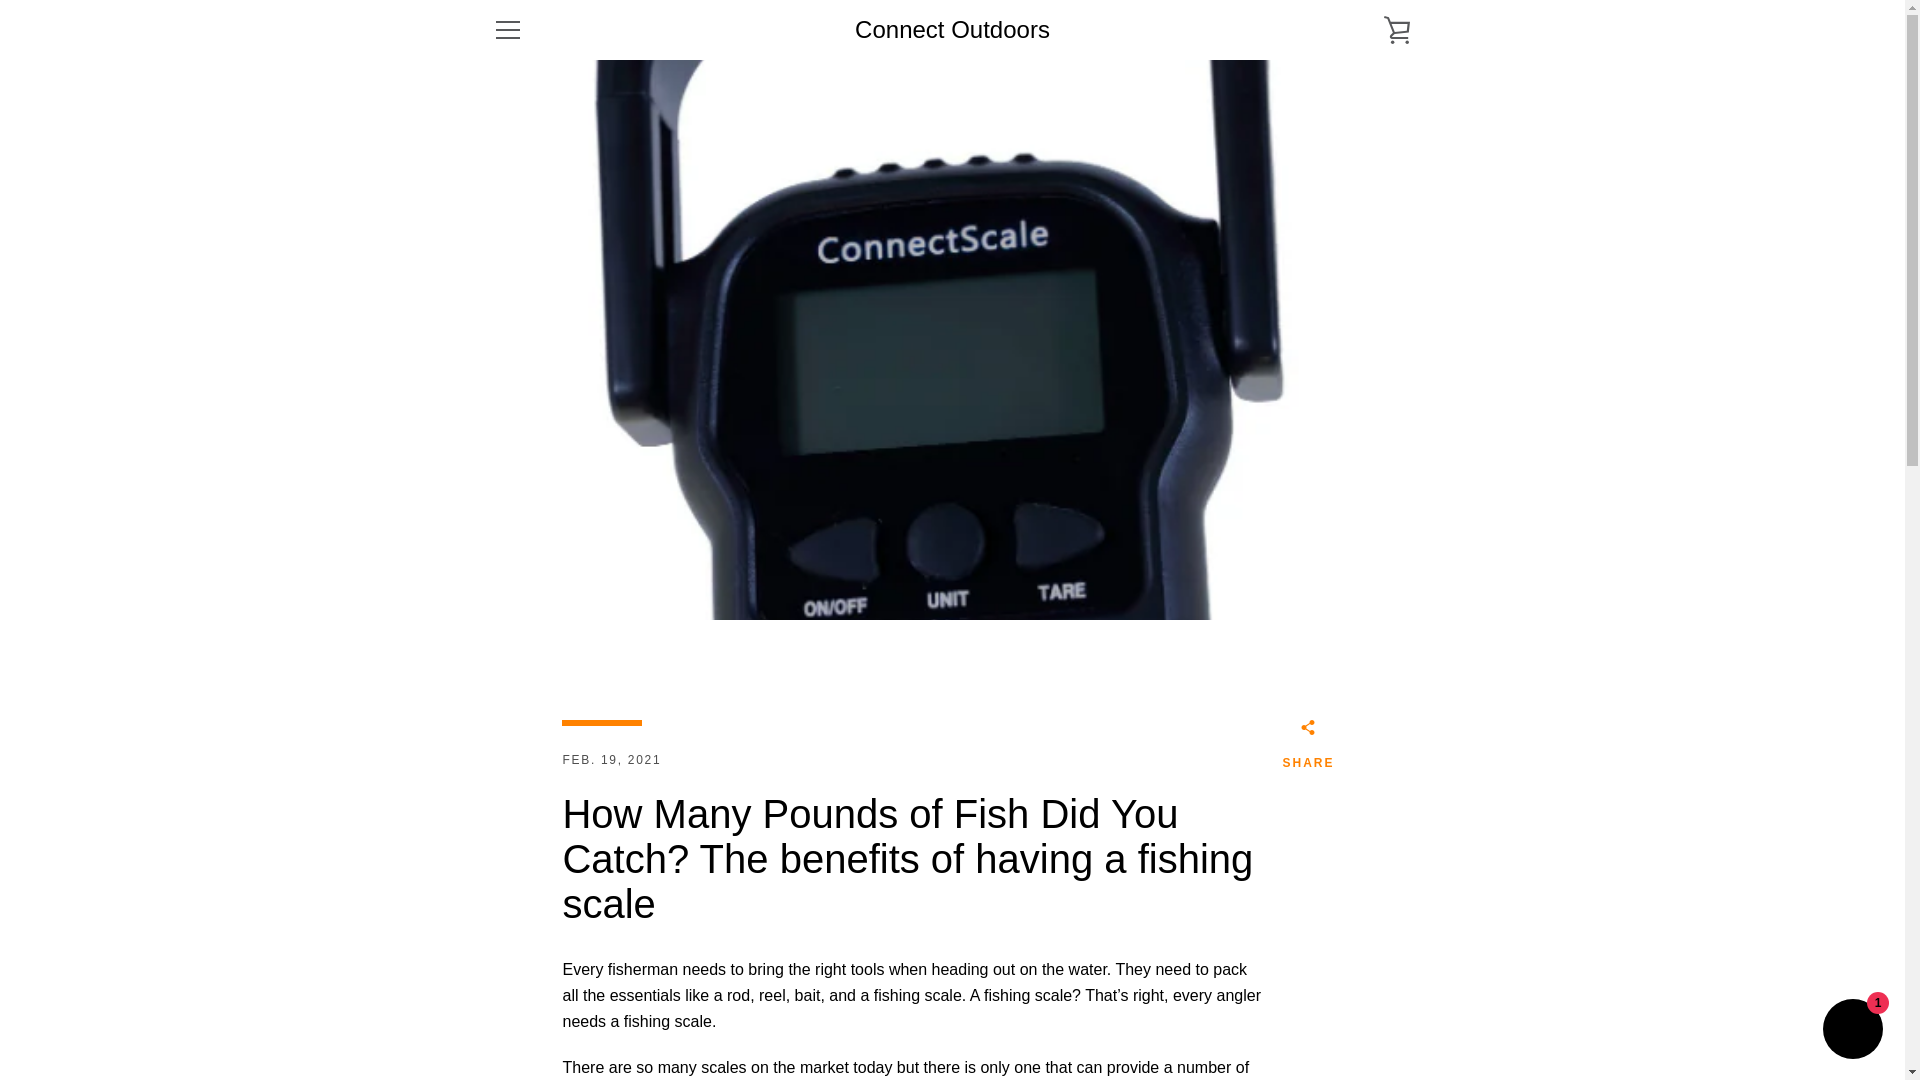 This screenshot has width=1920, height=1080. What do you see at coordinates (1308, 748) in the screenshot?
I see `SHARE` at bounding box center [1308, 748].